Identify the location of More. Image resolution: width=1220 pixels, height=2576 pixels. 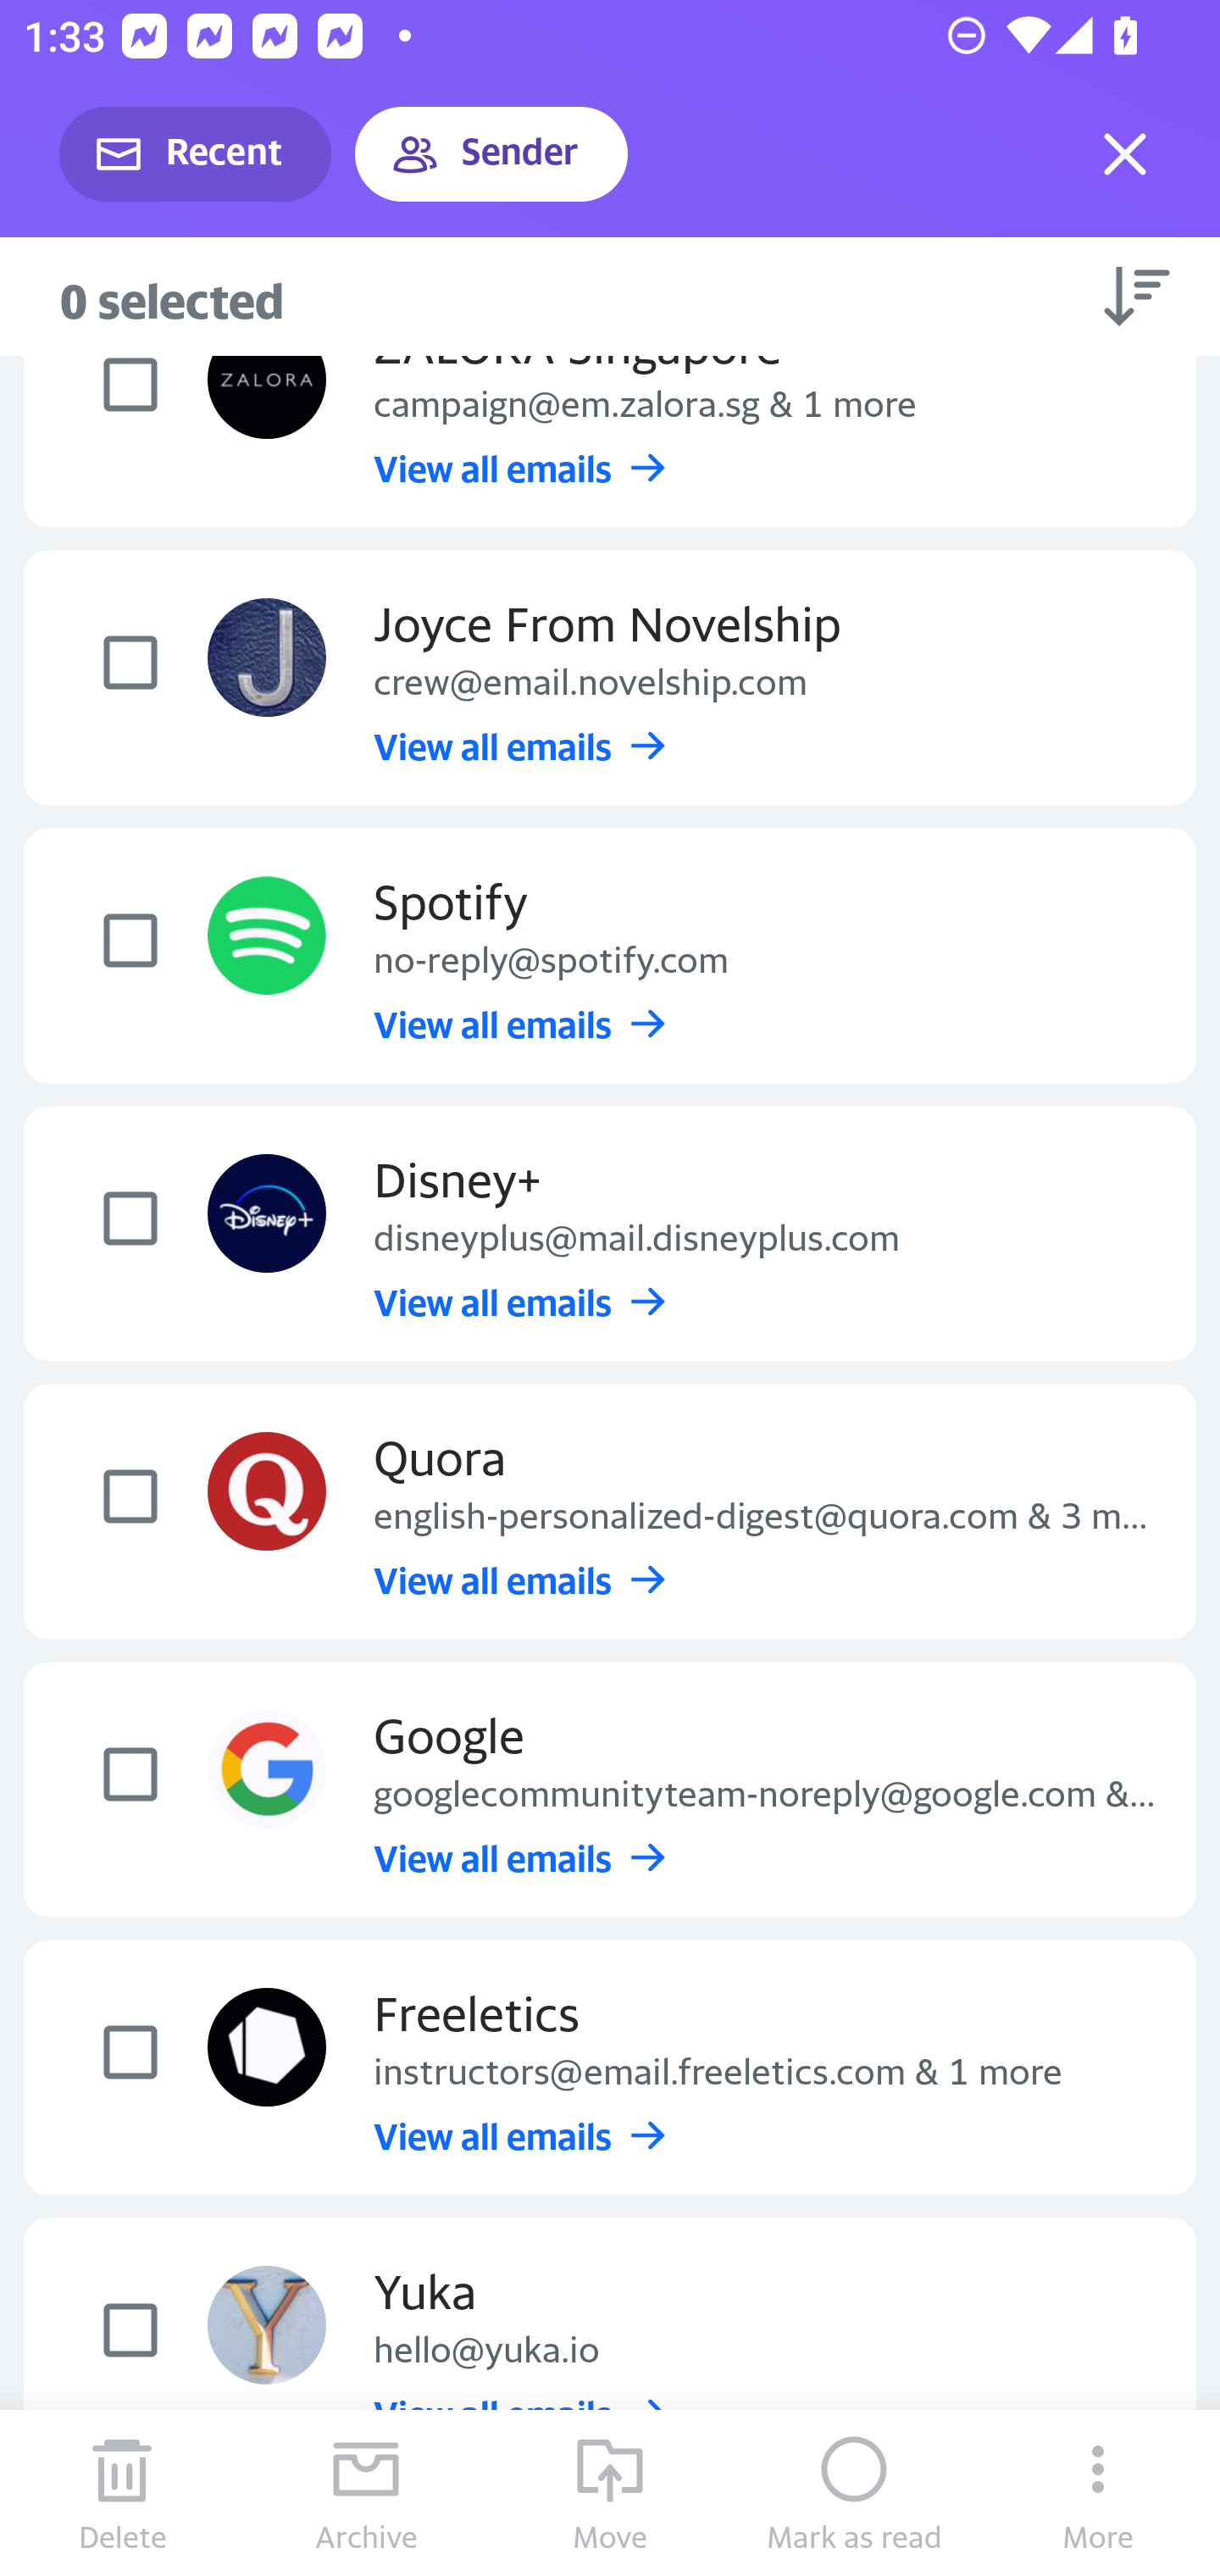
(1098, 2493).